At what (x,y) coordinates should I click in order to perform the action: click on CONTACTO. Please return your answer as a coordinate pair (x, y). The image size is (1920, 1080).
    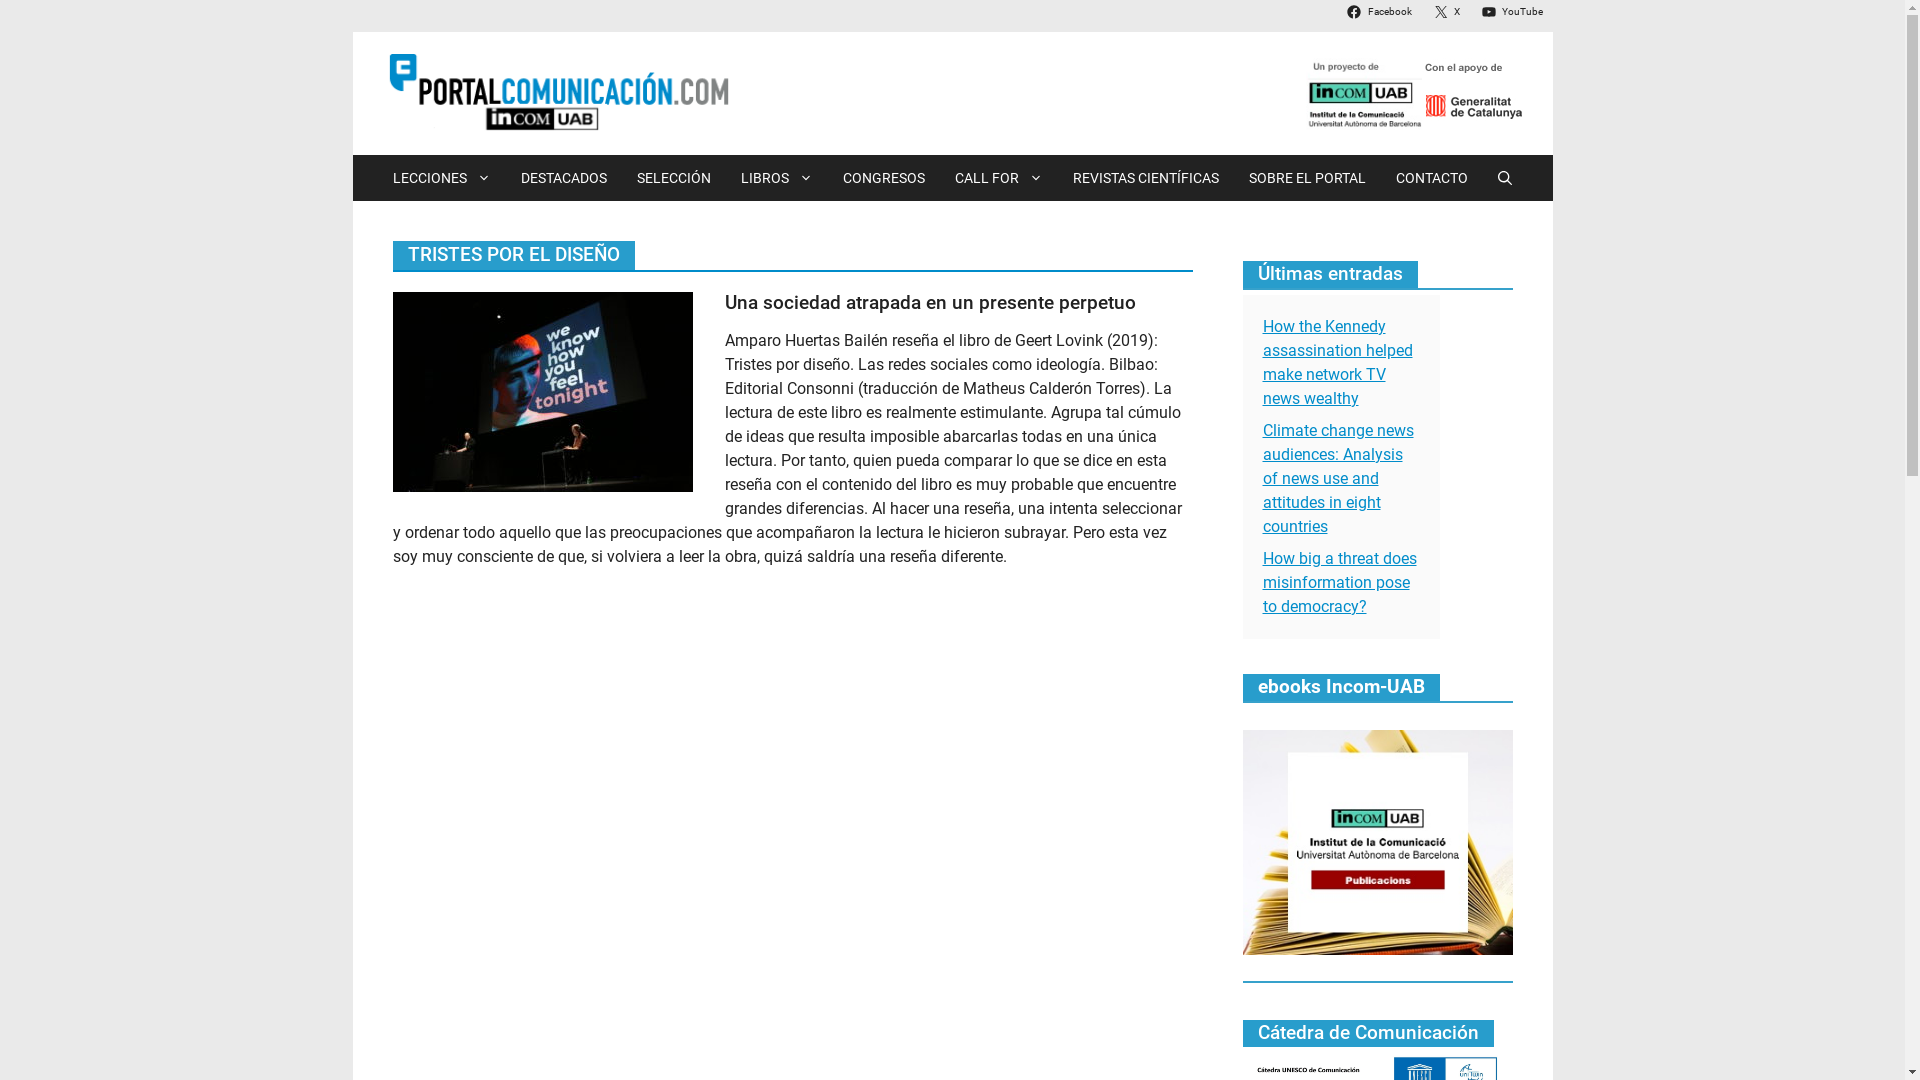
    Looking at the image, I should click on (1432, 178).